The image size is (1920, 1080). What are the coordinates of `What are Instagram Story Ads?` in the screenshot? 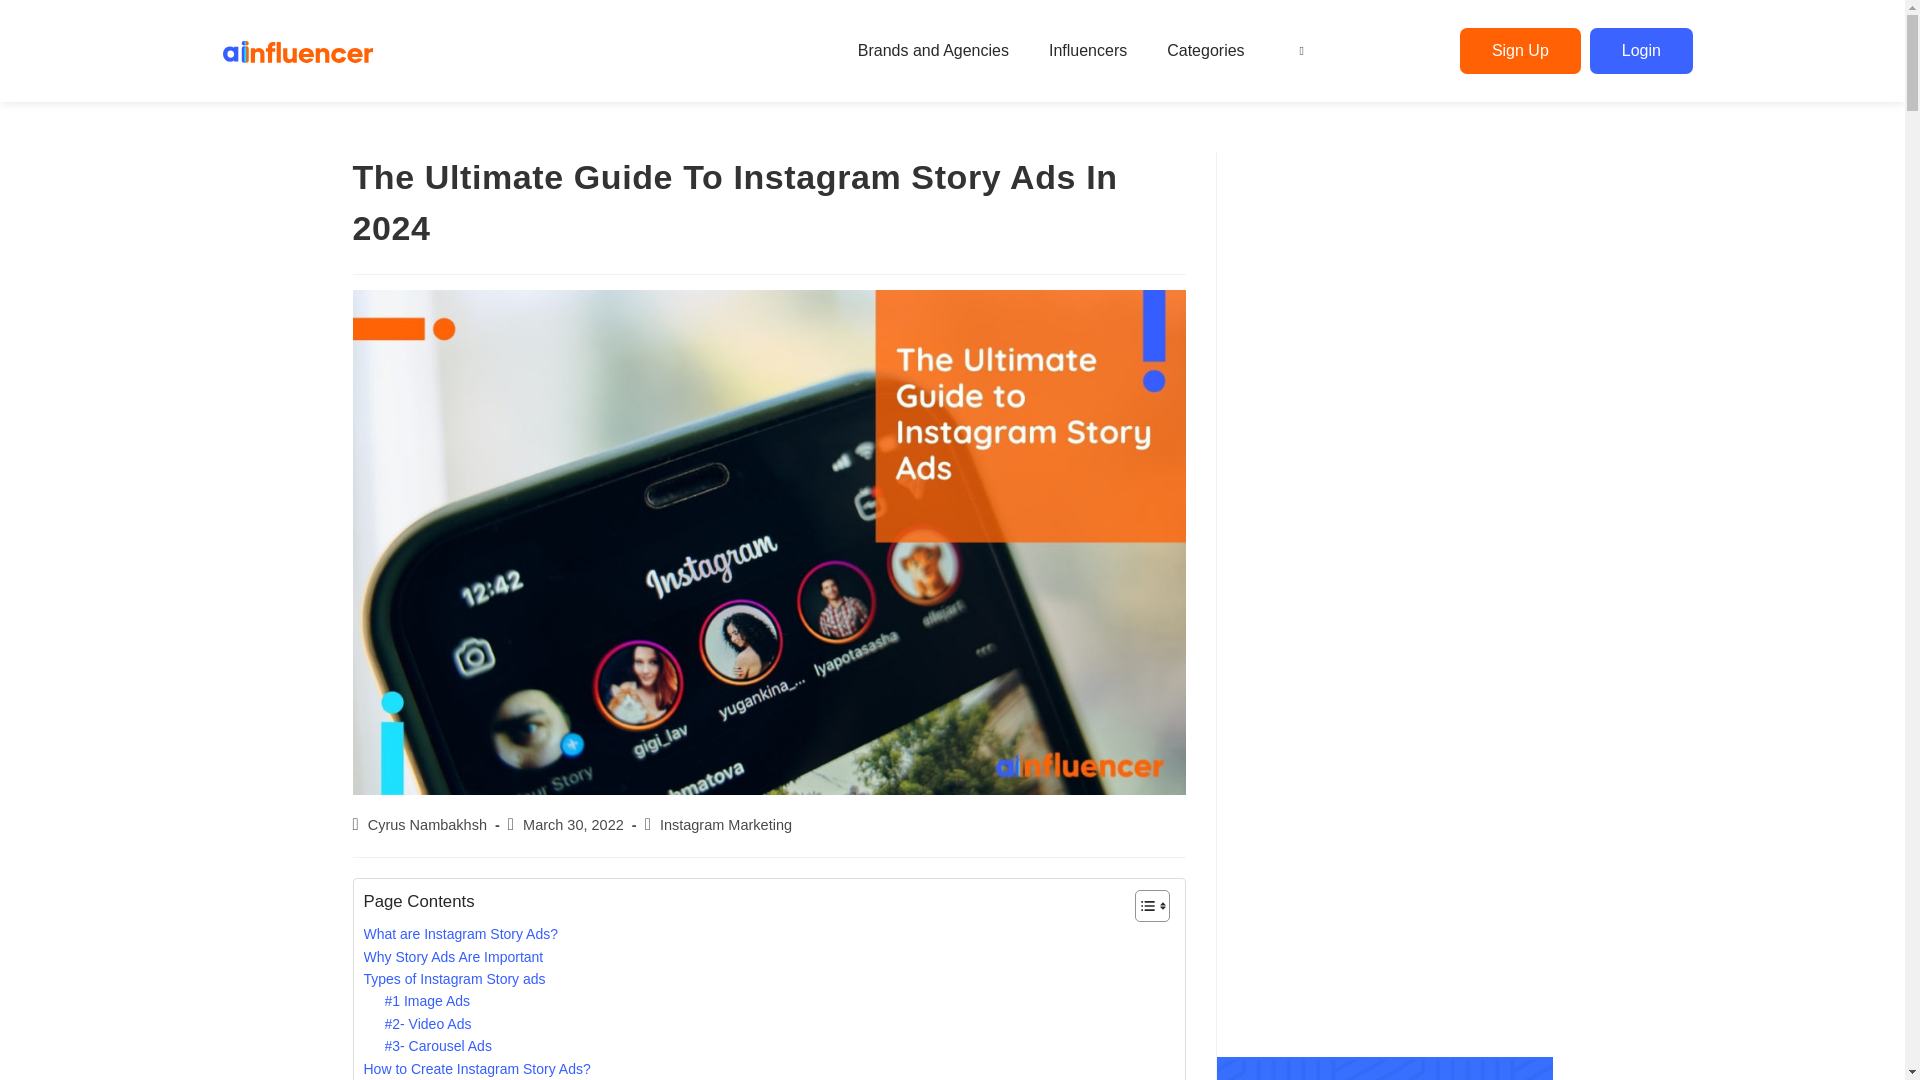 It's located at (461, 934).